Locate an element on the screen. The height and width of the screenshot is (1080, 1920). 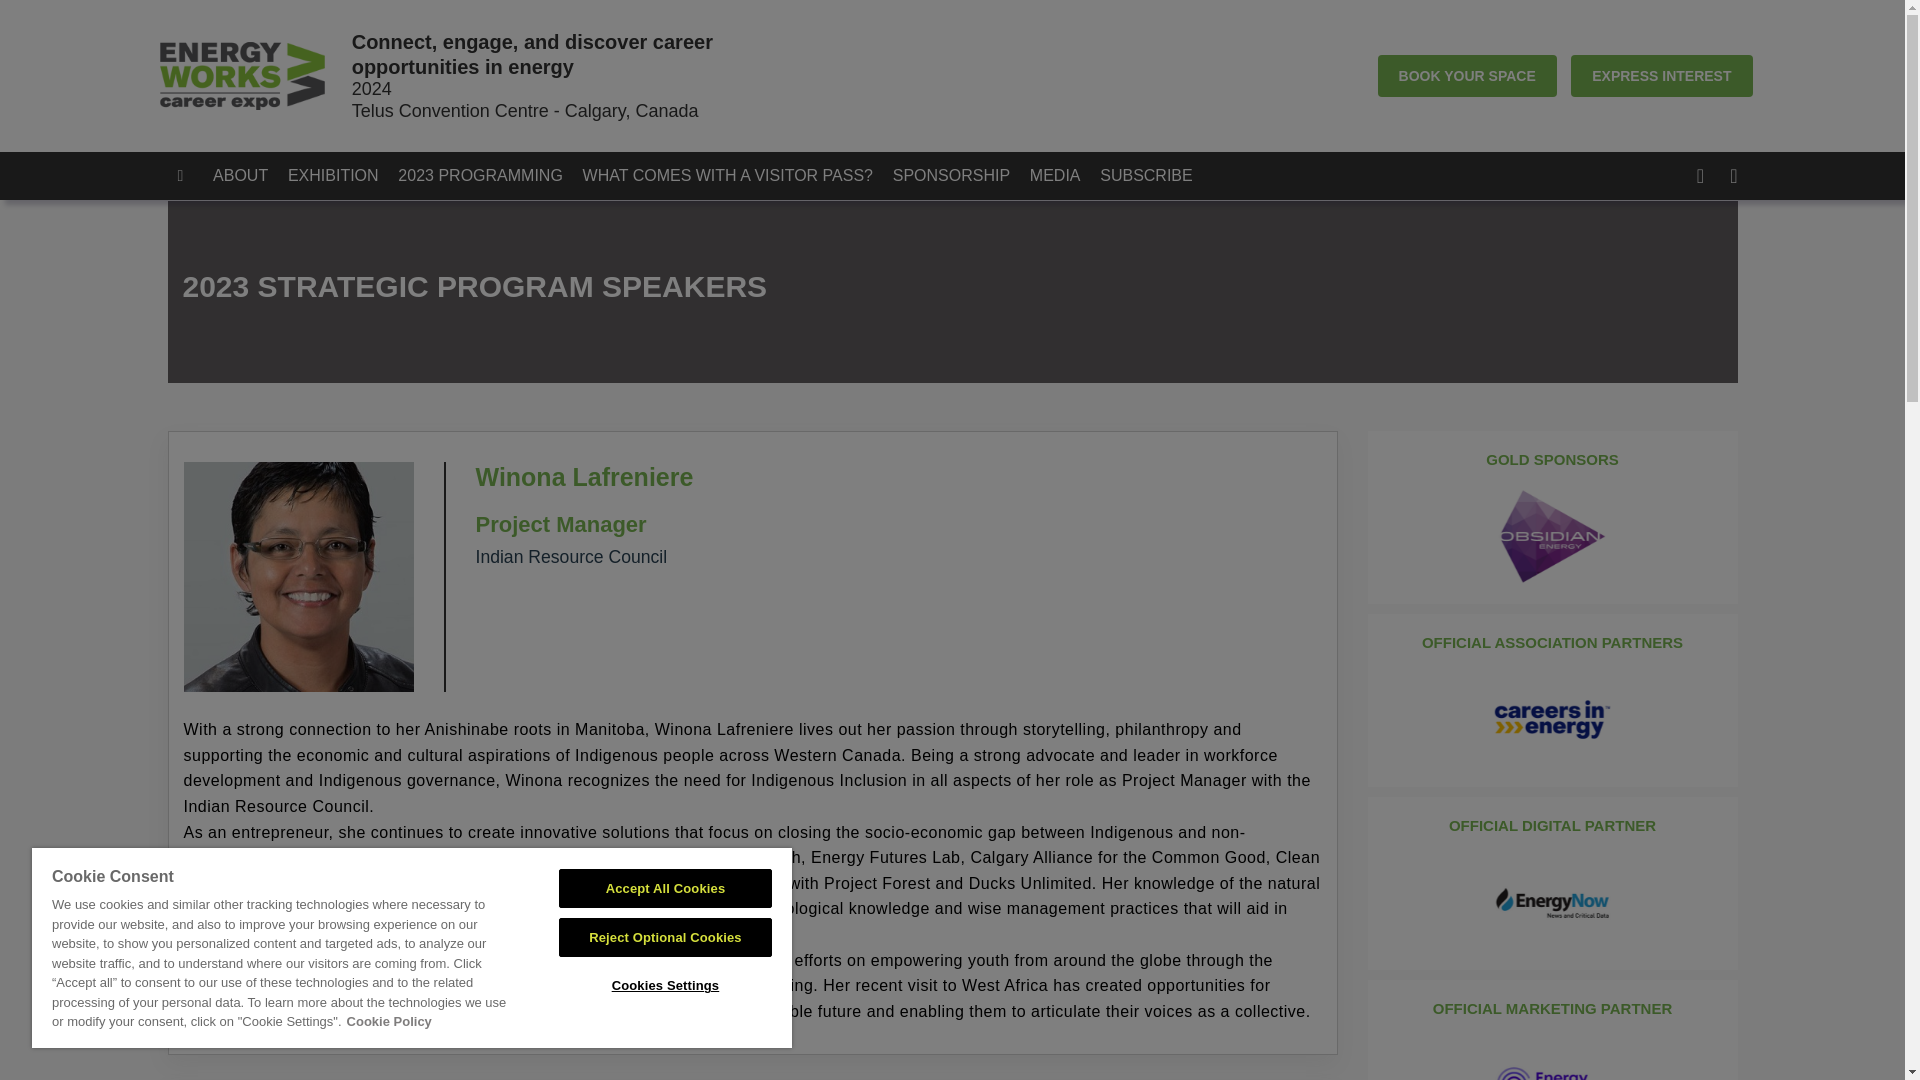
BOOK YOUR SPACE is located at coordinates (1468, 76).